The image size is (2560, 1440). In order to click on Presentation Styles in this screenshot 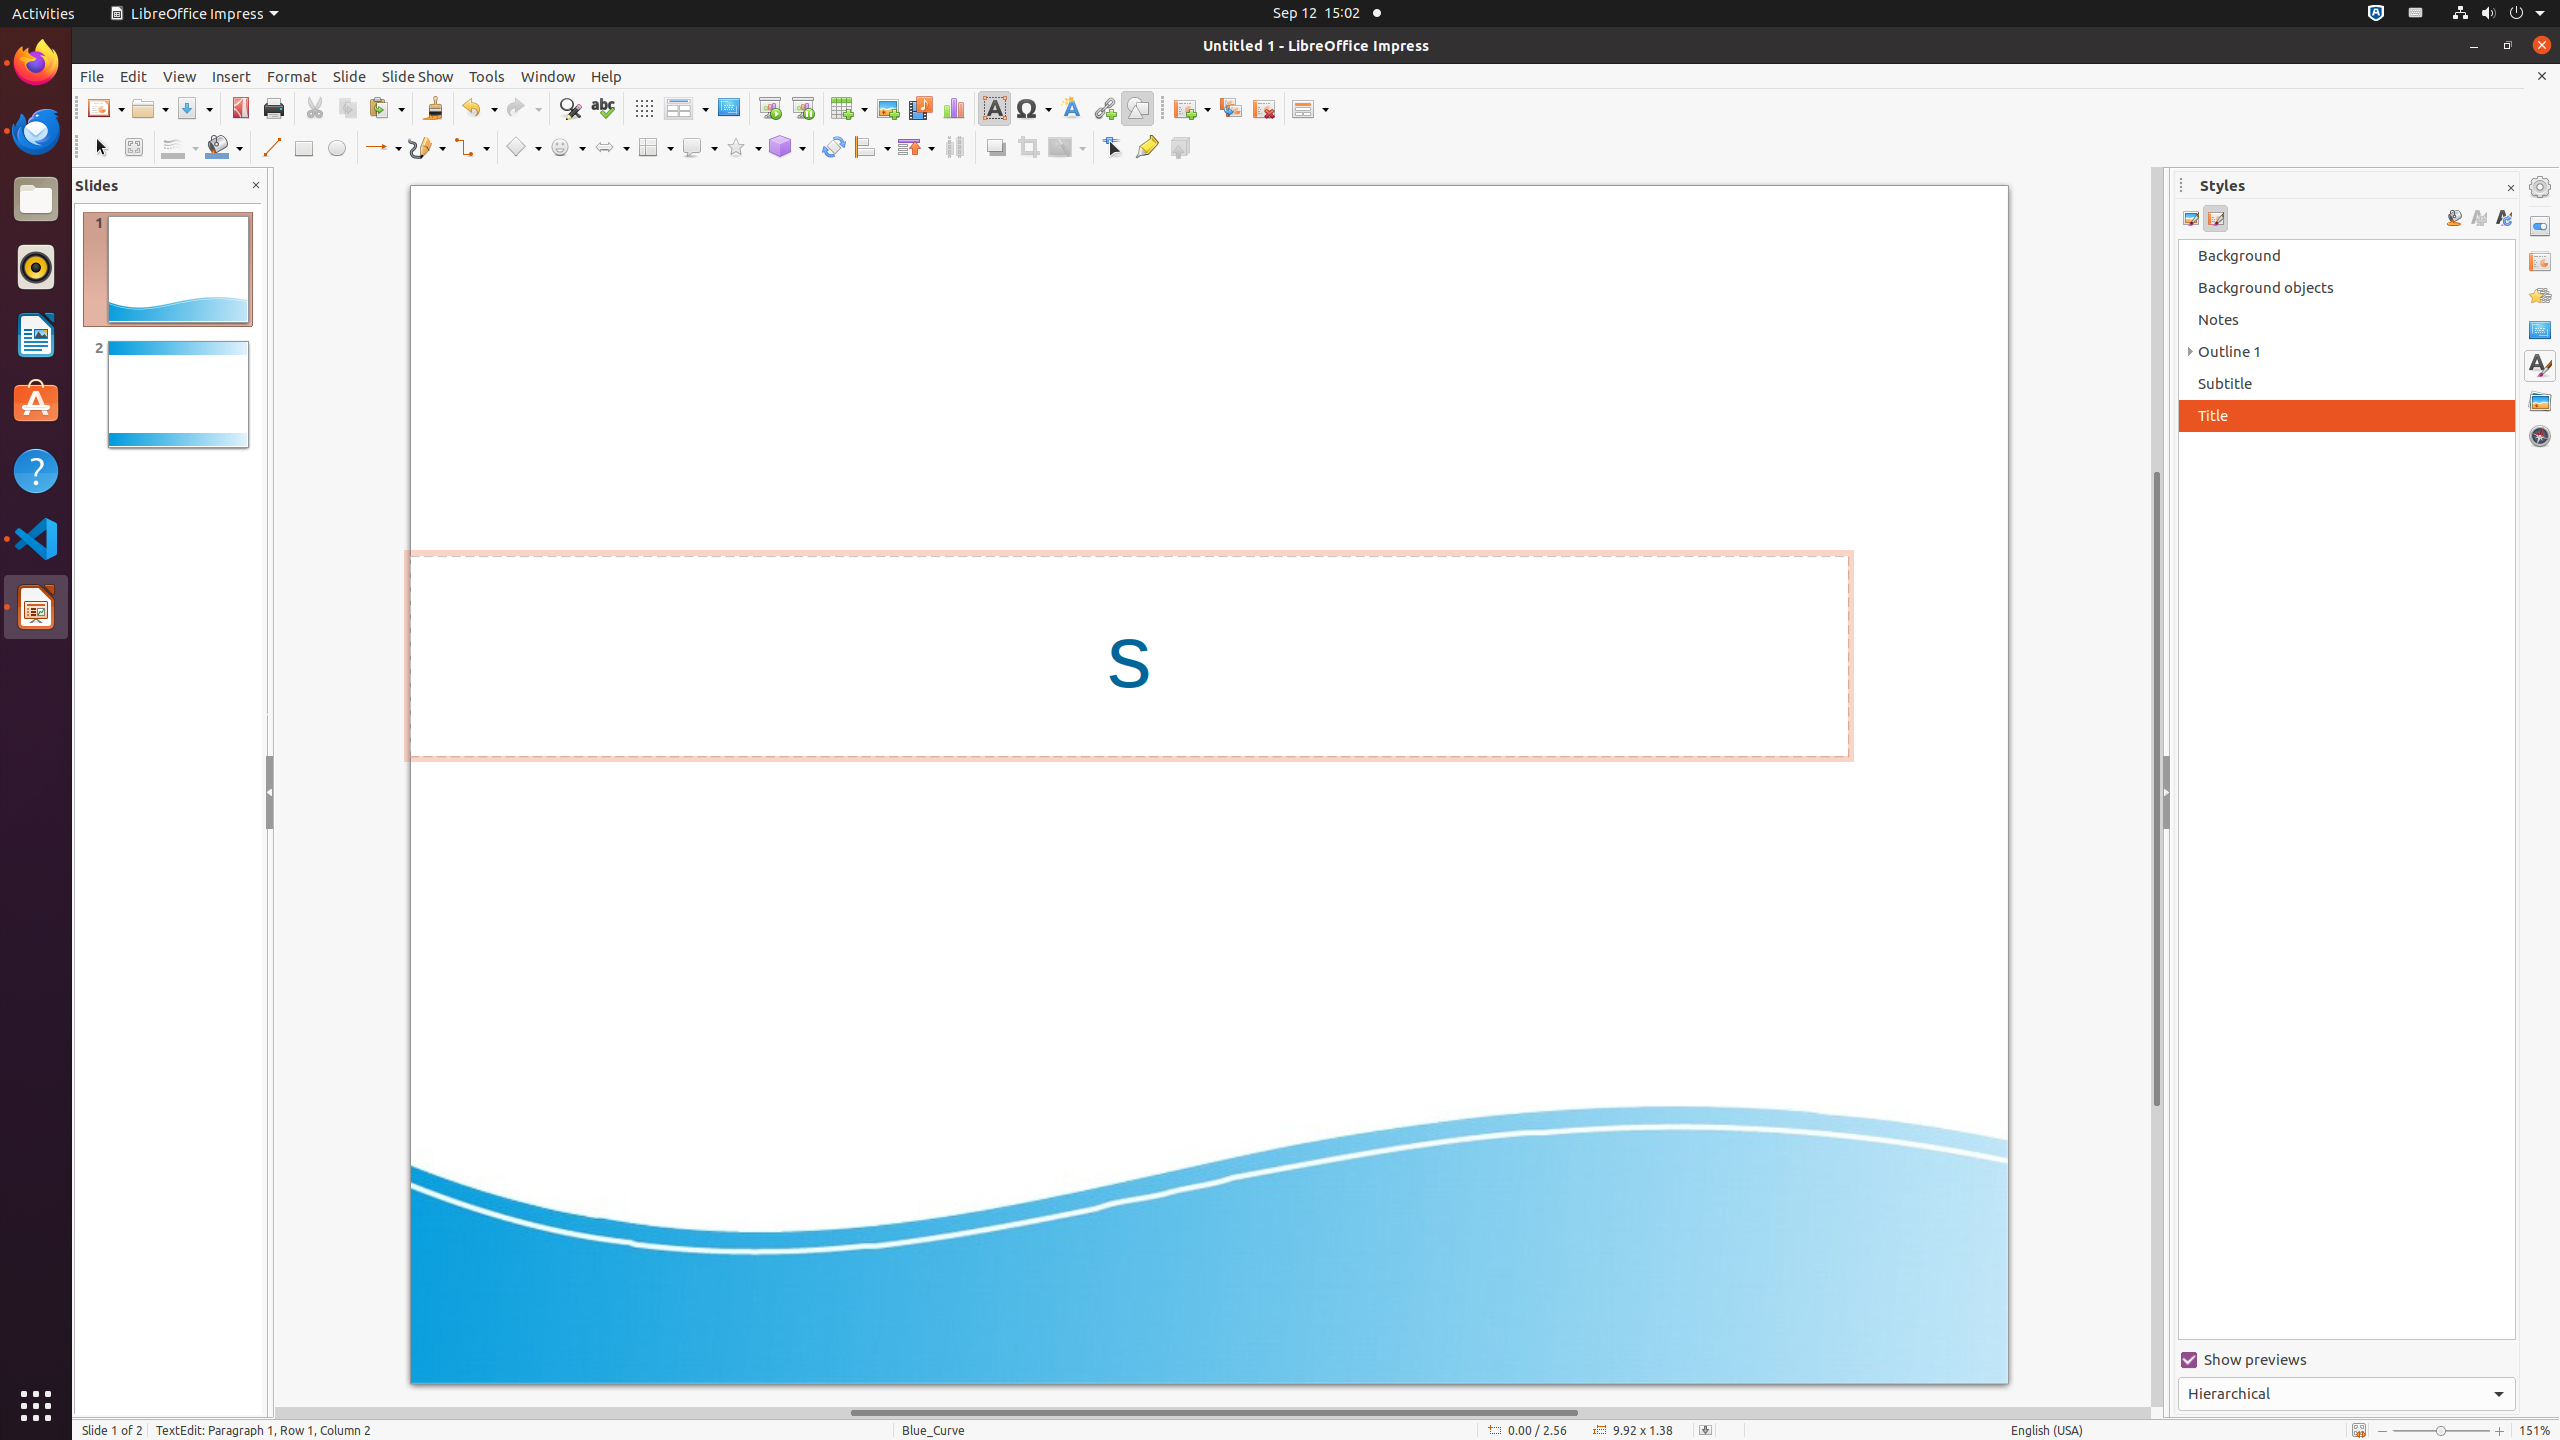, I will do `click(2216, 218)`.